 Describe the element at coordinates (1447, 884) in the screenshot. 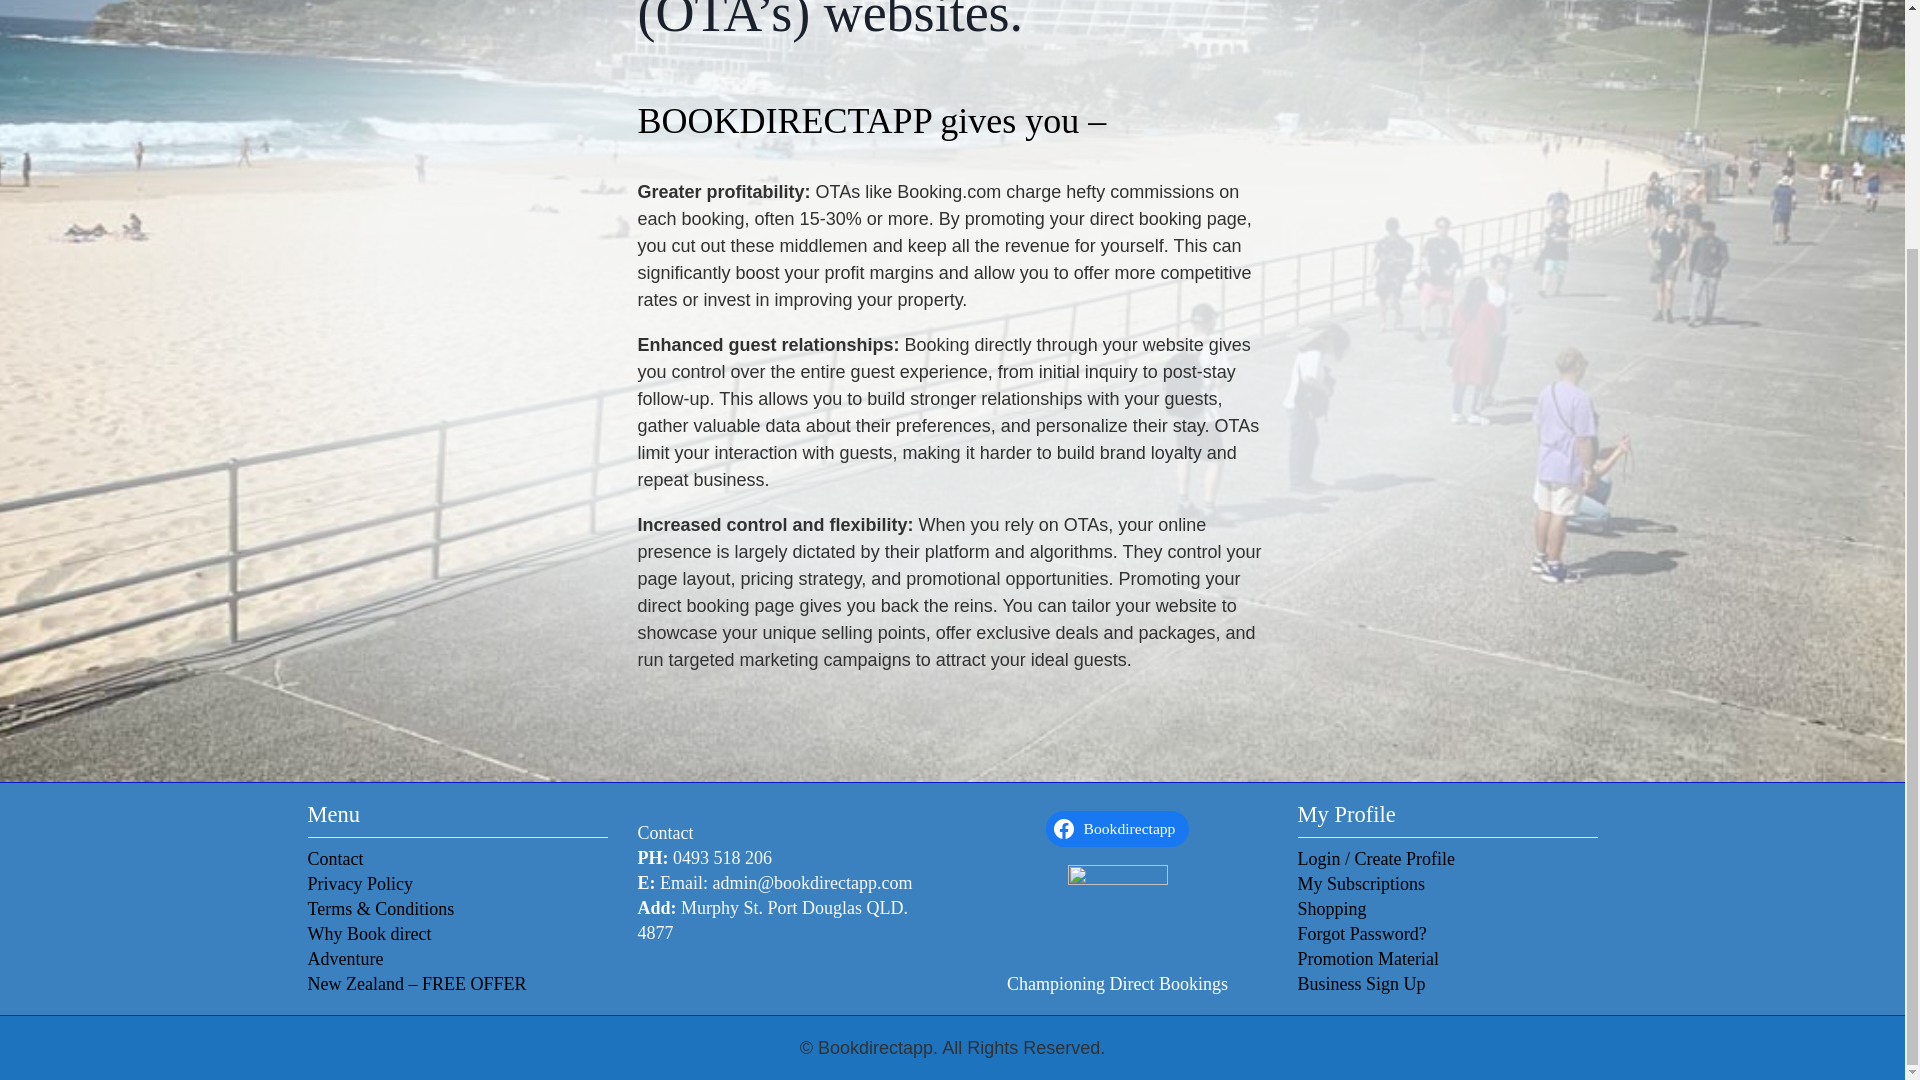

I see `My Subscriptions` at that location.